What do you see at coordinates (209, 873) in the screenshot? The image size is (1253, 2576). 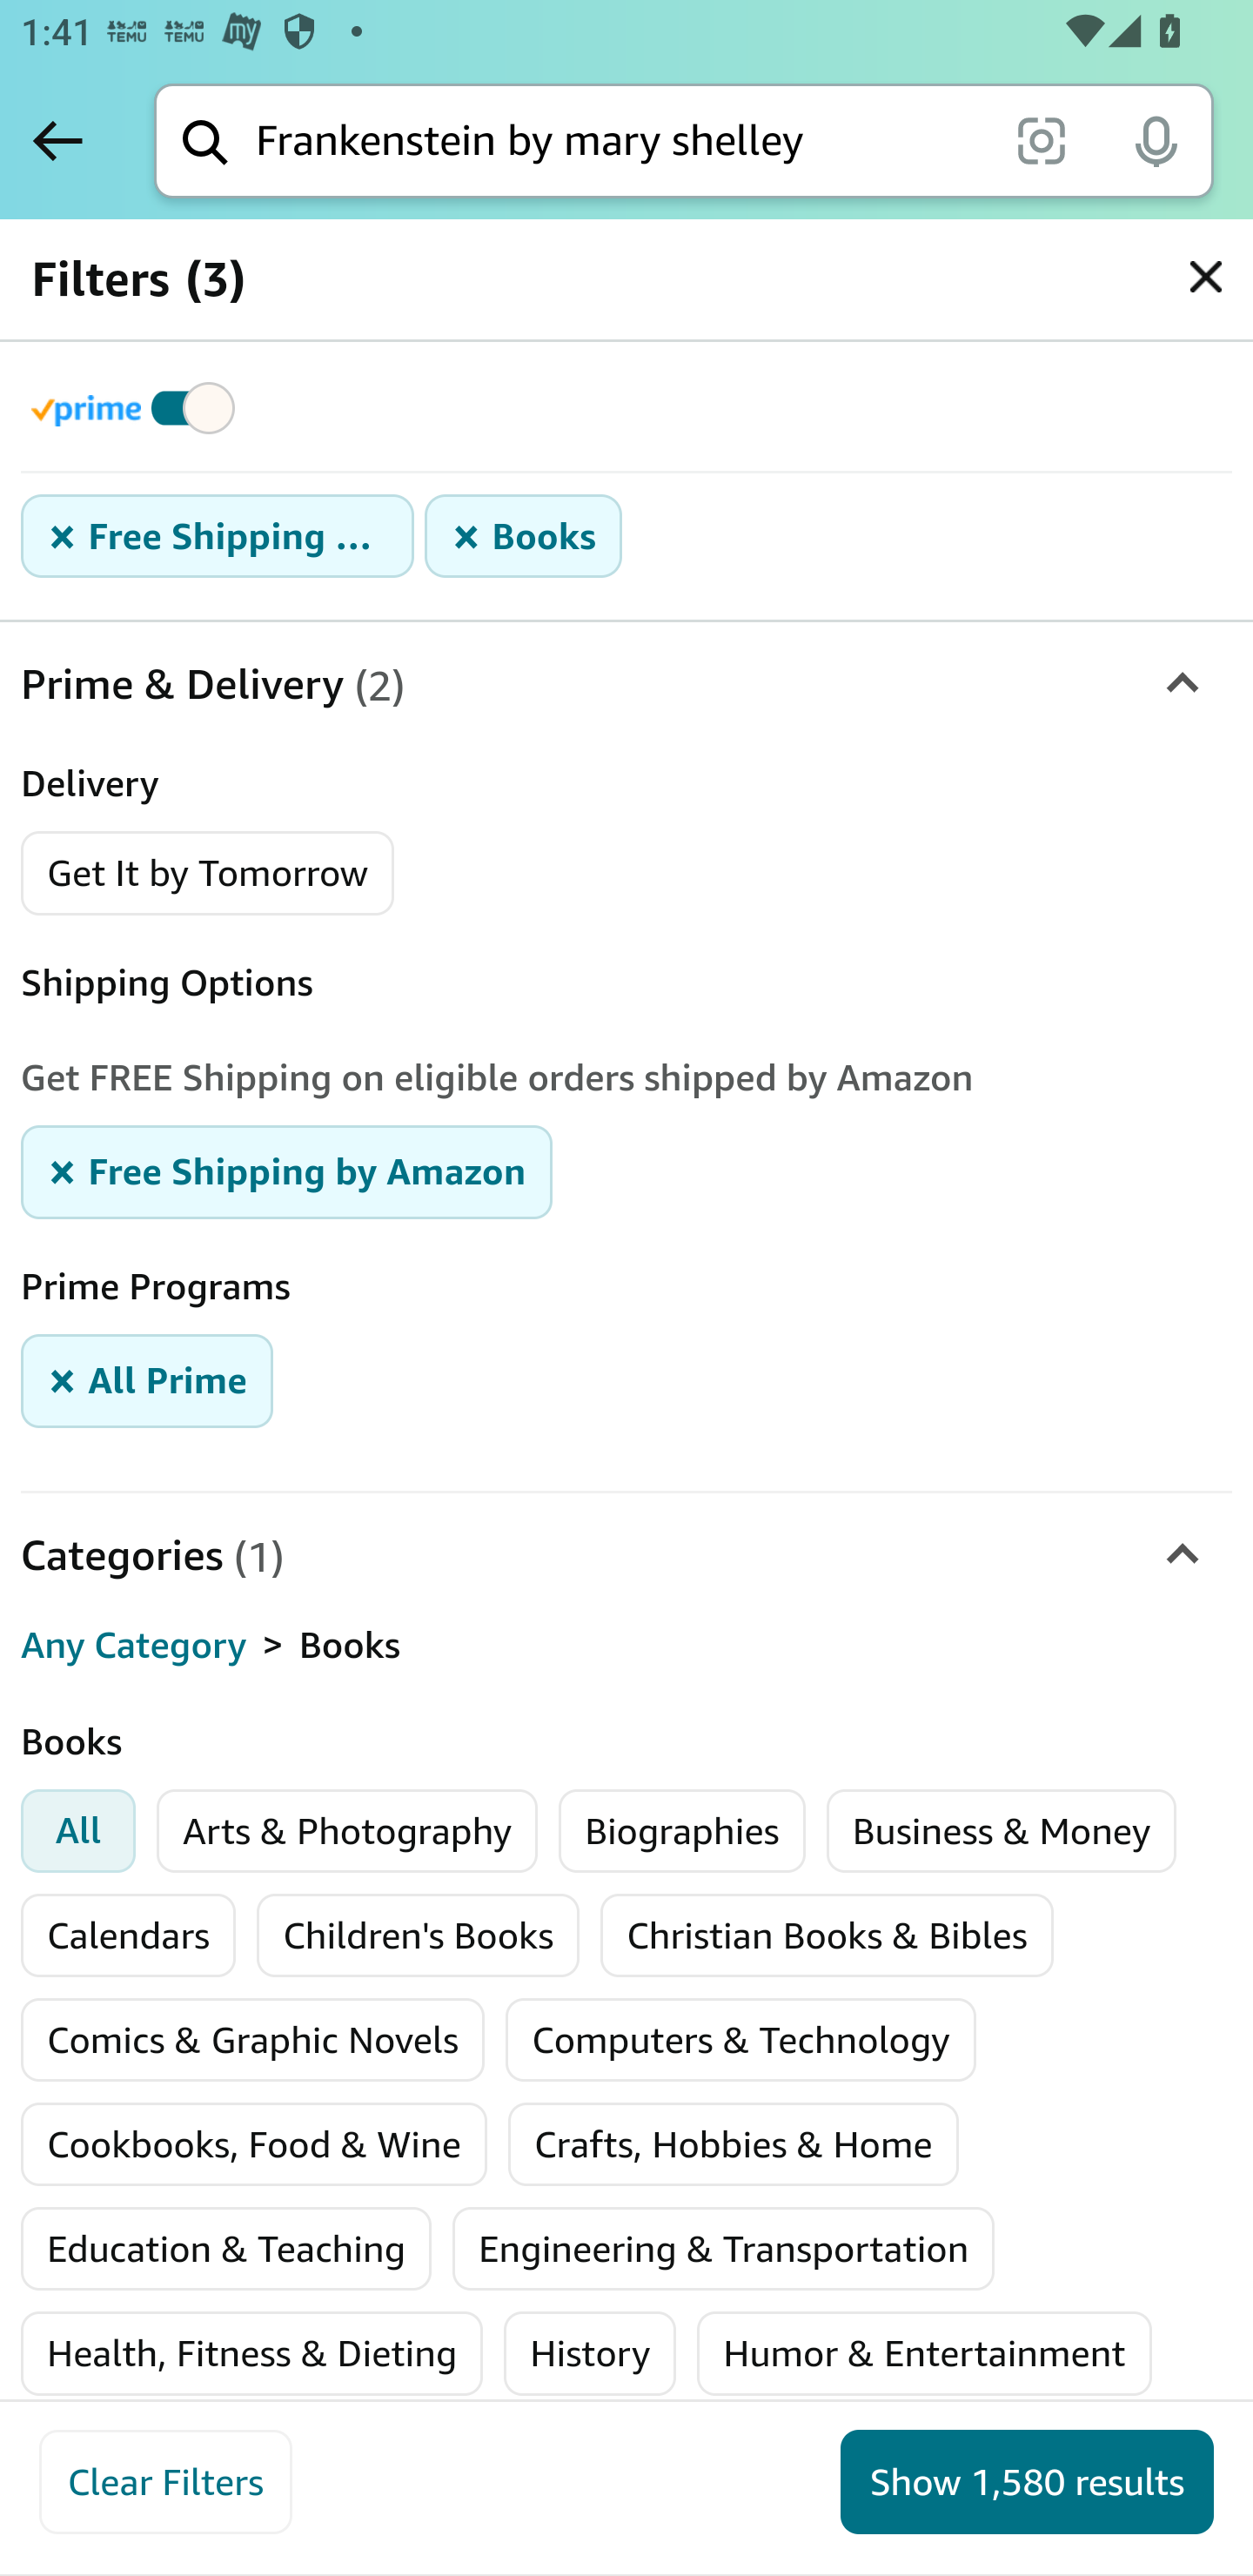 I see `Get It by Tomorrow` at bounding box center [209, 873].